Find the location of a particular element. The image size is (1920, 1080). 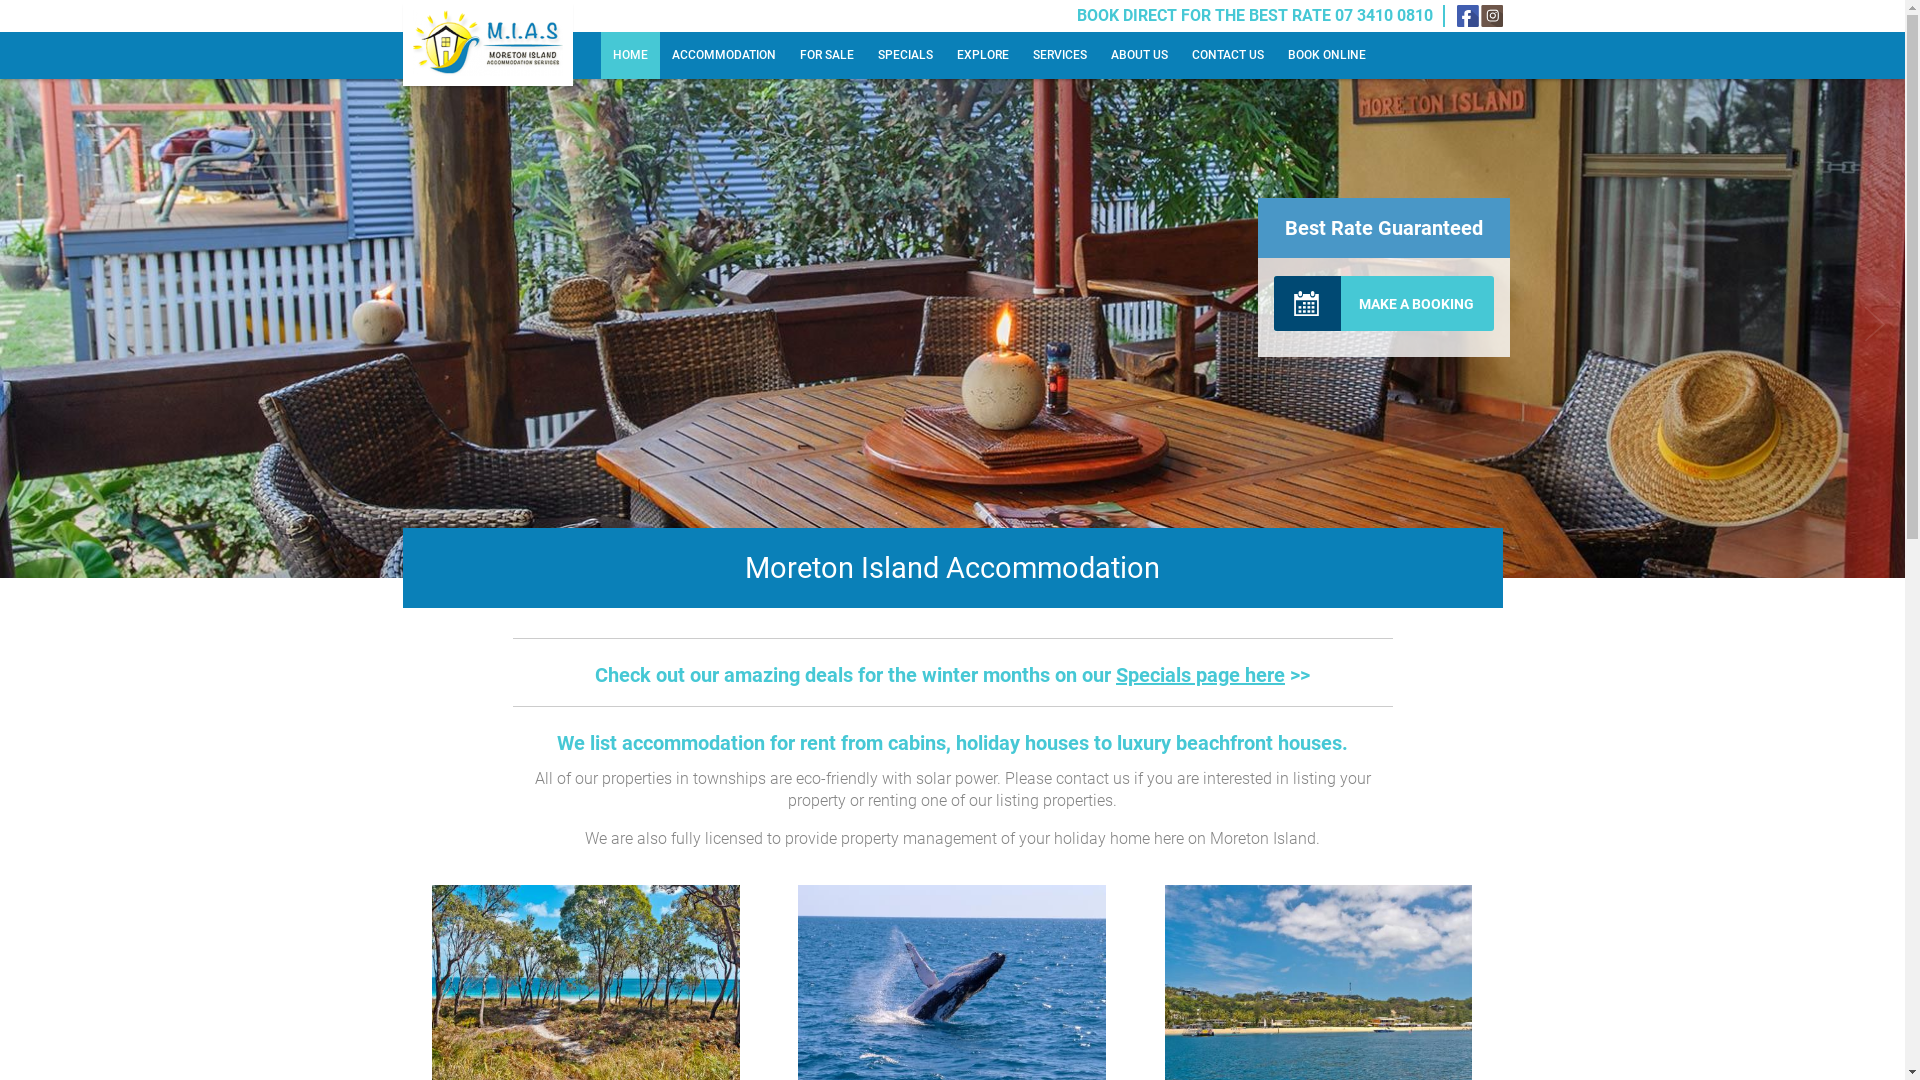

Facebook is located at coordinates (1467, 16).